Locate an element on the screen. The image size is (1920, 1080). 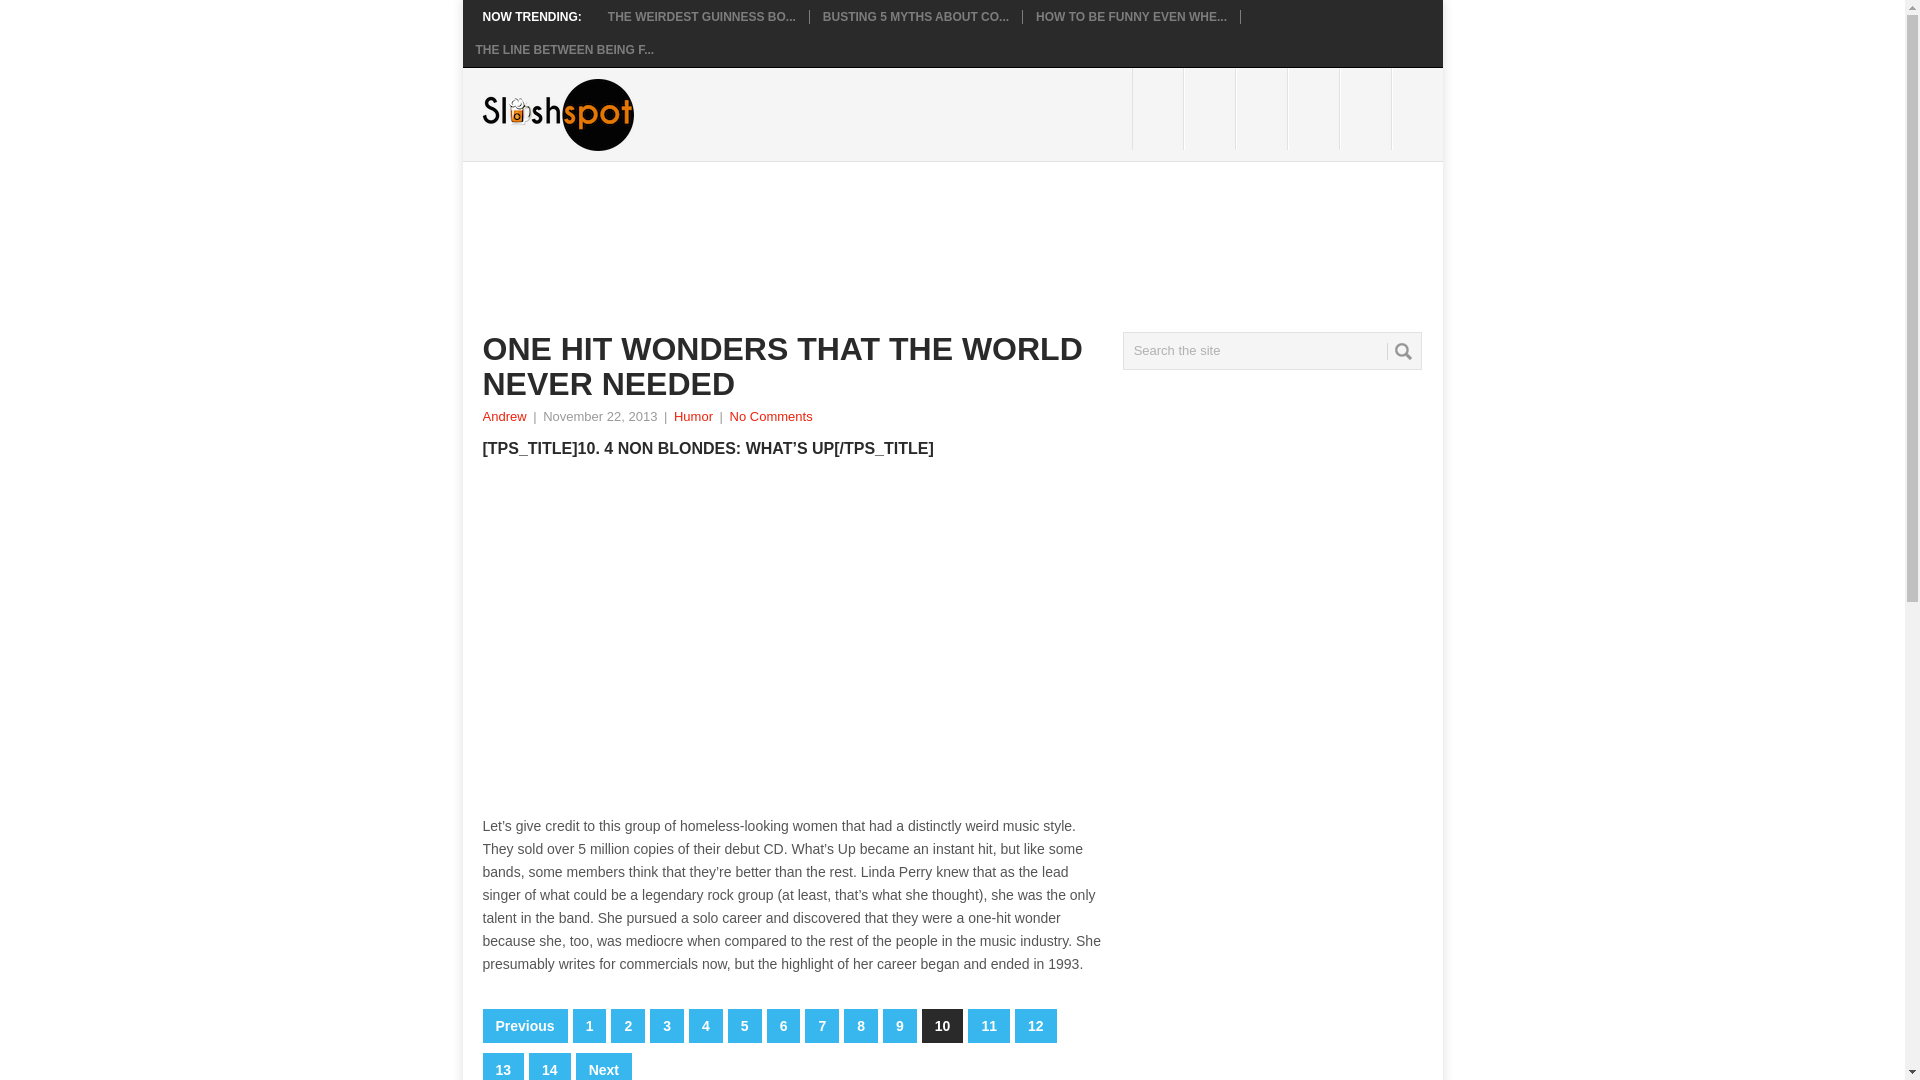
Humor is located at coordinates (692, 416).